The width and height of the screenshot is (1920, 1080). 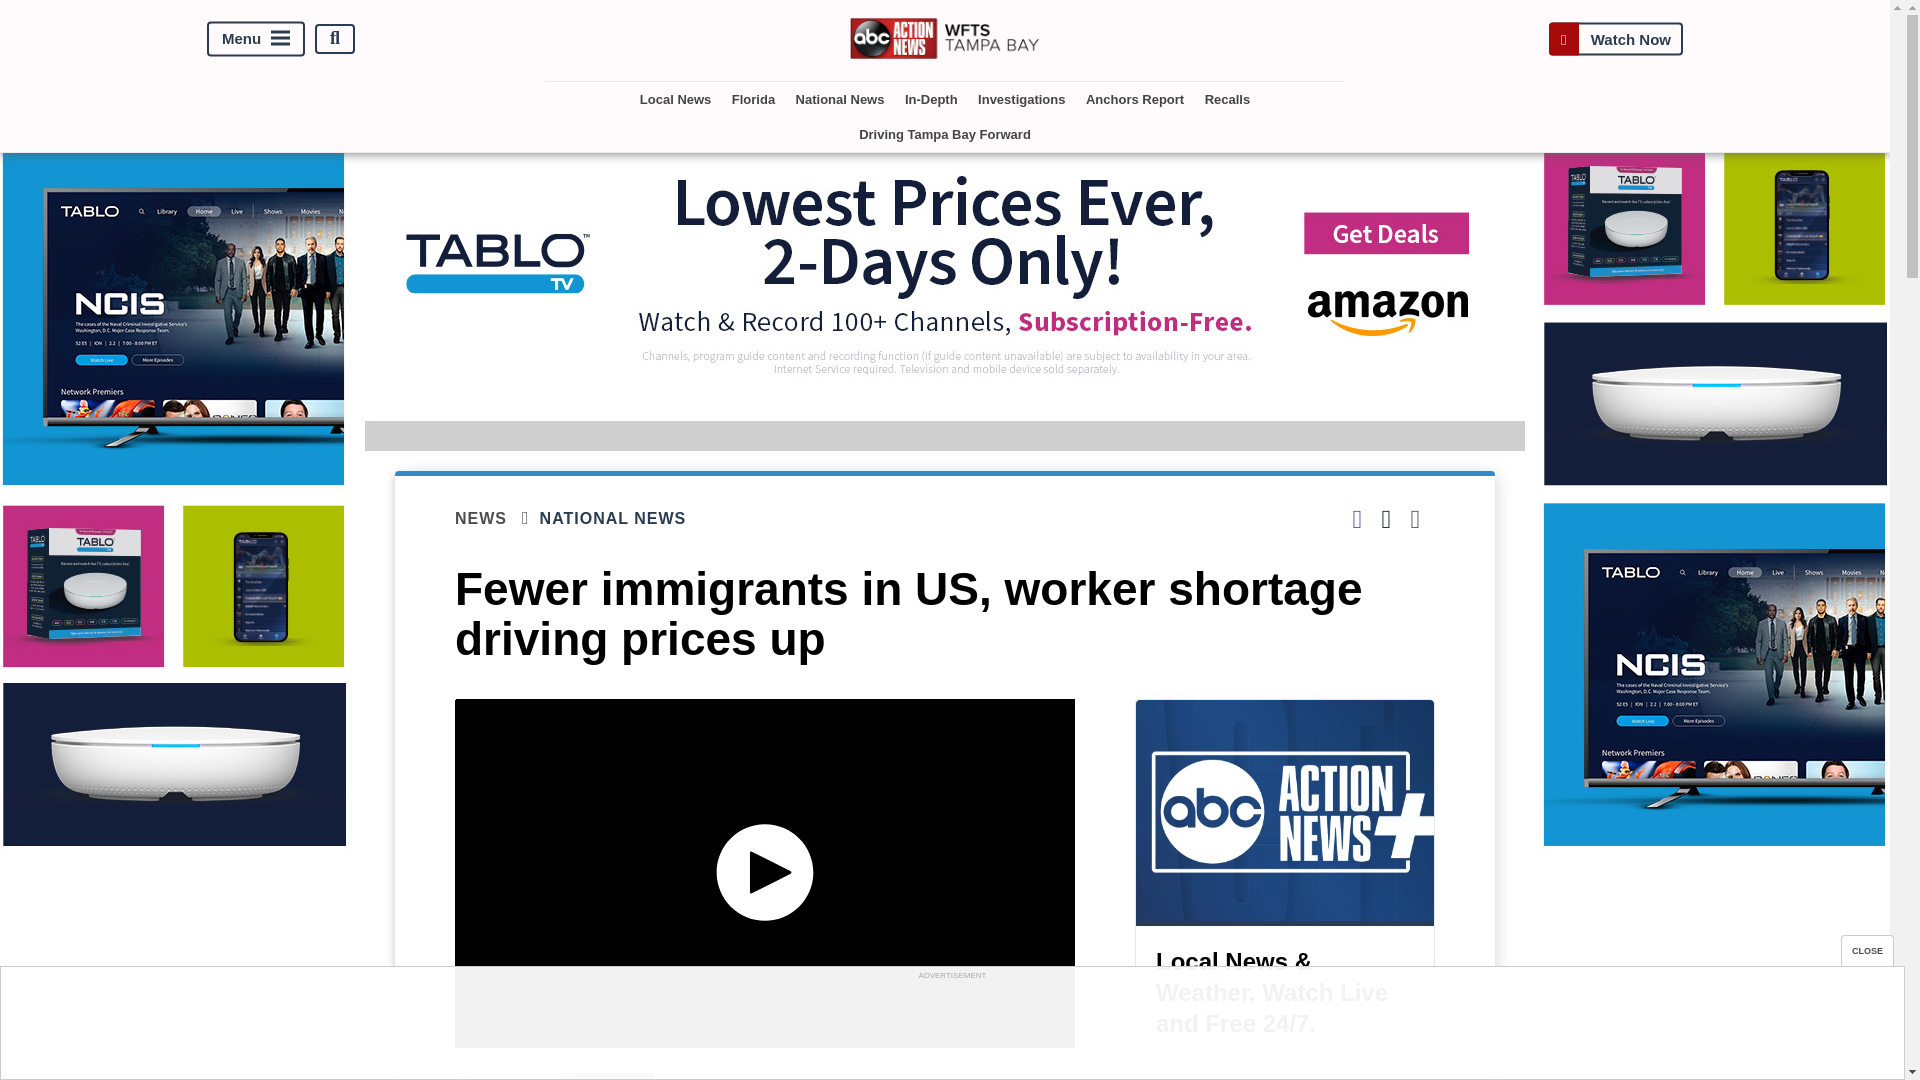 I want to click on Menu, so click(x=256, y=38).